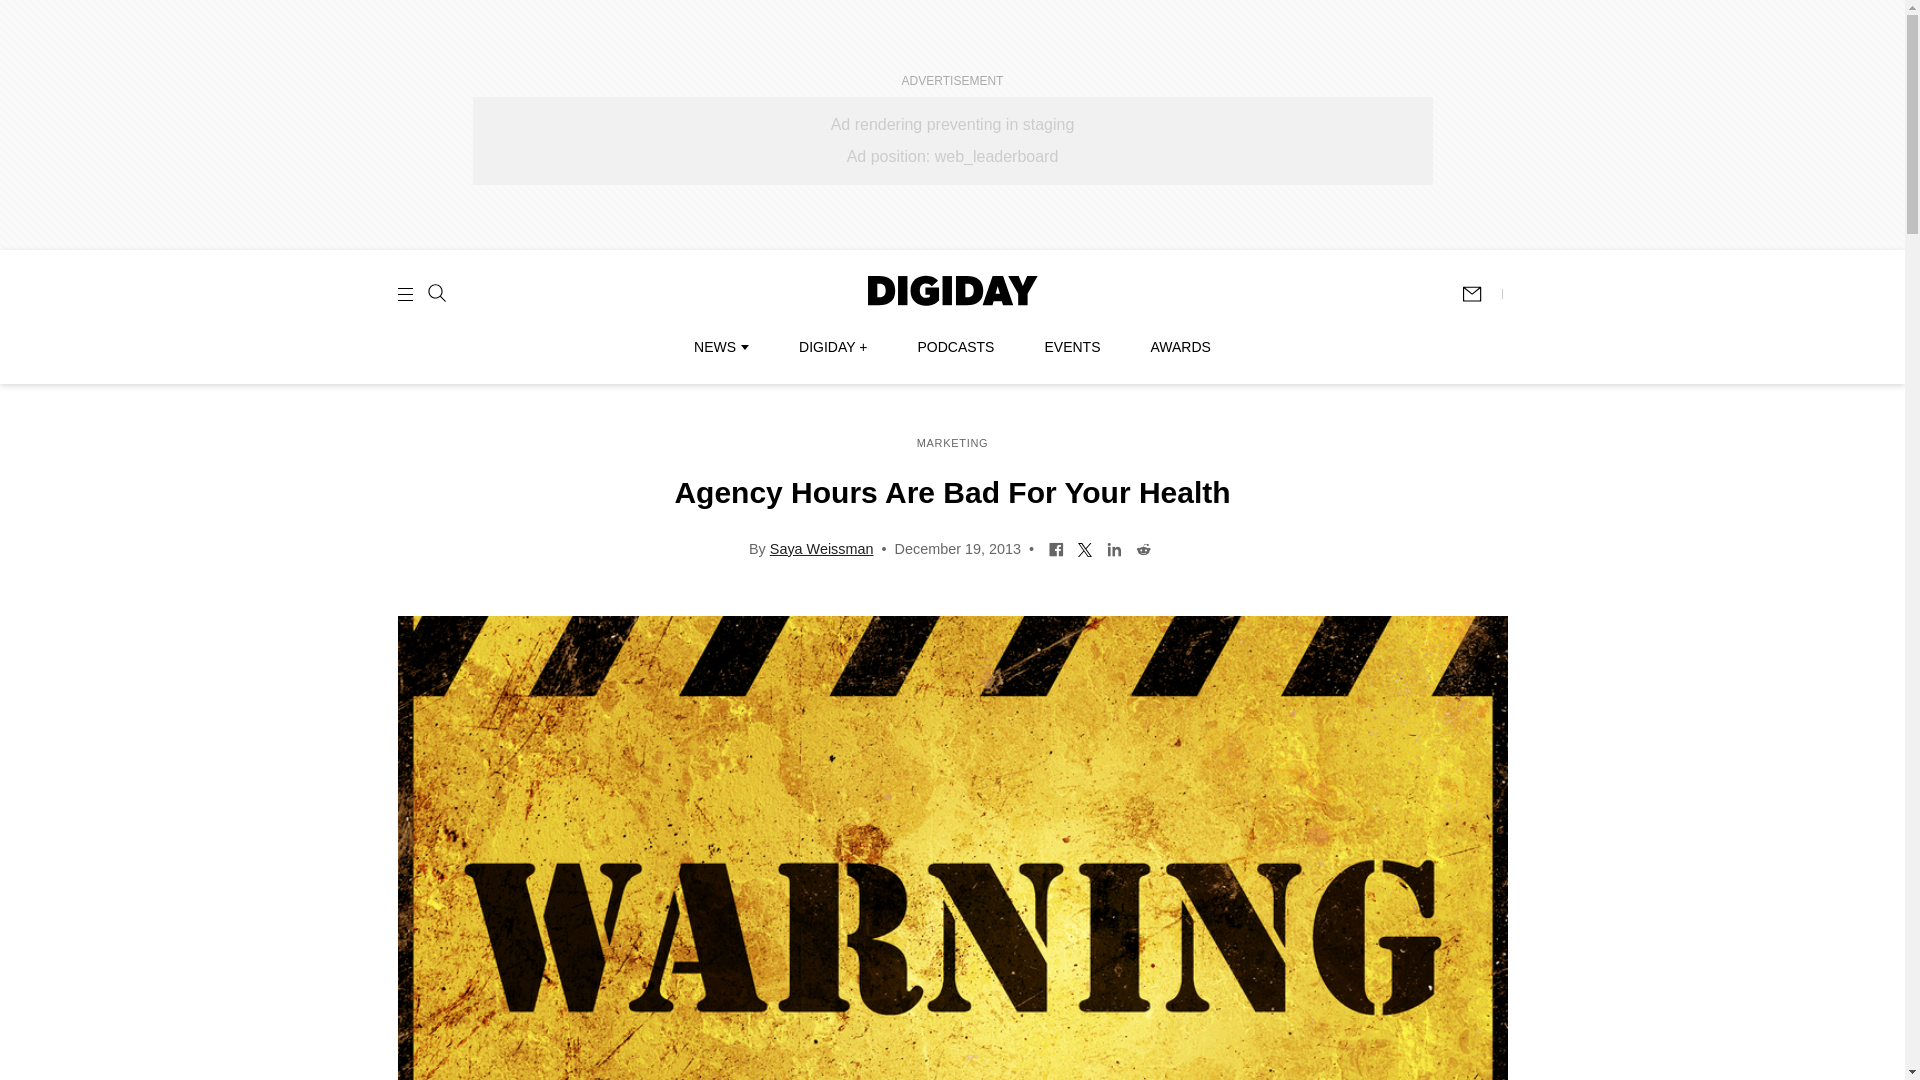 The width and height of the screenshot is (1920, 1080). What do you see at coordinates (1143, 548) in the screenshot?
I see `Share on Reddit` at bounding box center [1143, 548].